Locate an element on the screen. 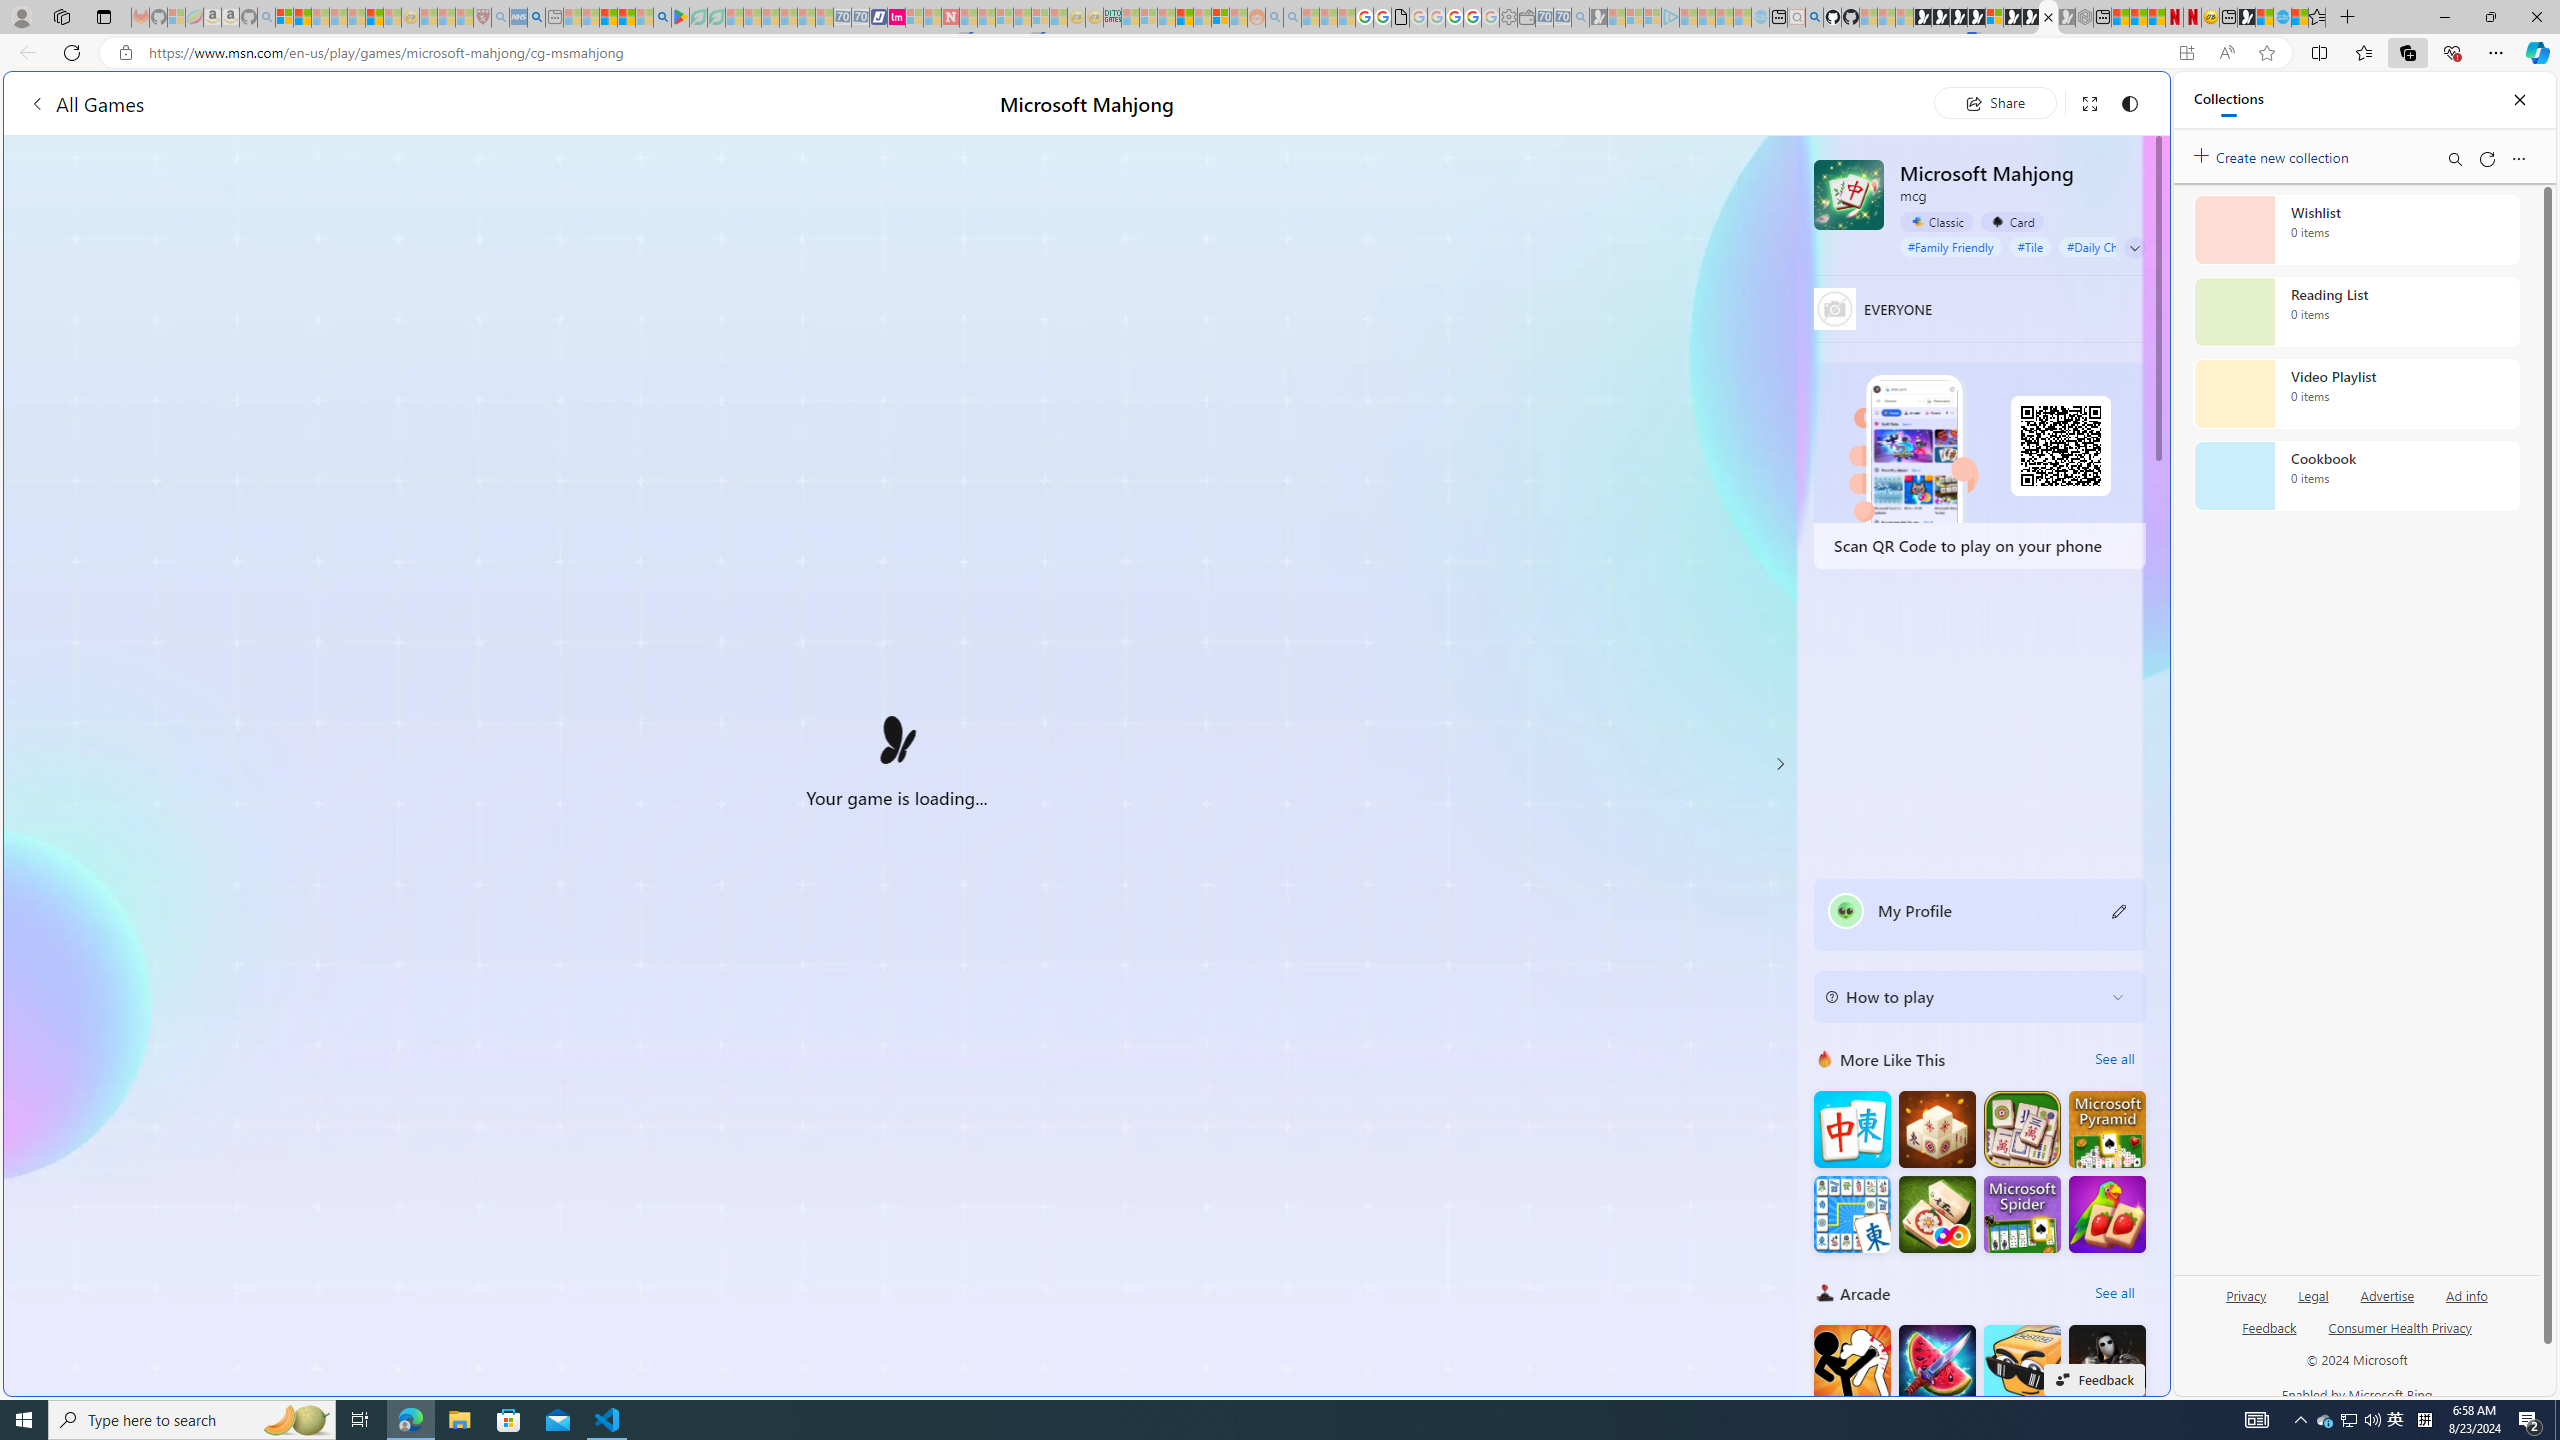 The image size is (2560, 1440). Play Cave FRVR in your browser | Games from Microsoft Start is located at coordinates (1622, 426).